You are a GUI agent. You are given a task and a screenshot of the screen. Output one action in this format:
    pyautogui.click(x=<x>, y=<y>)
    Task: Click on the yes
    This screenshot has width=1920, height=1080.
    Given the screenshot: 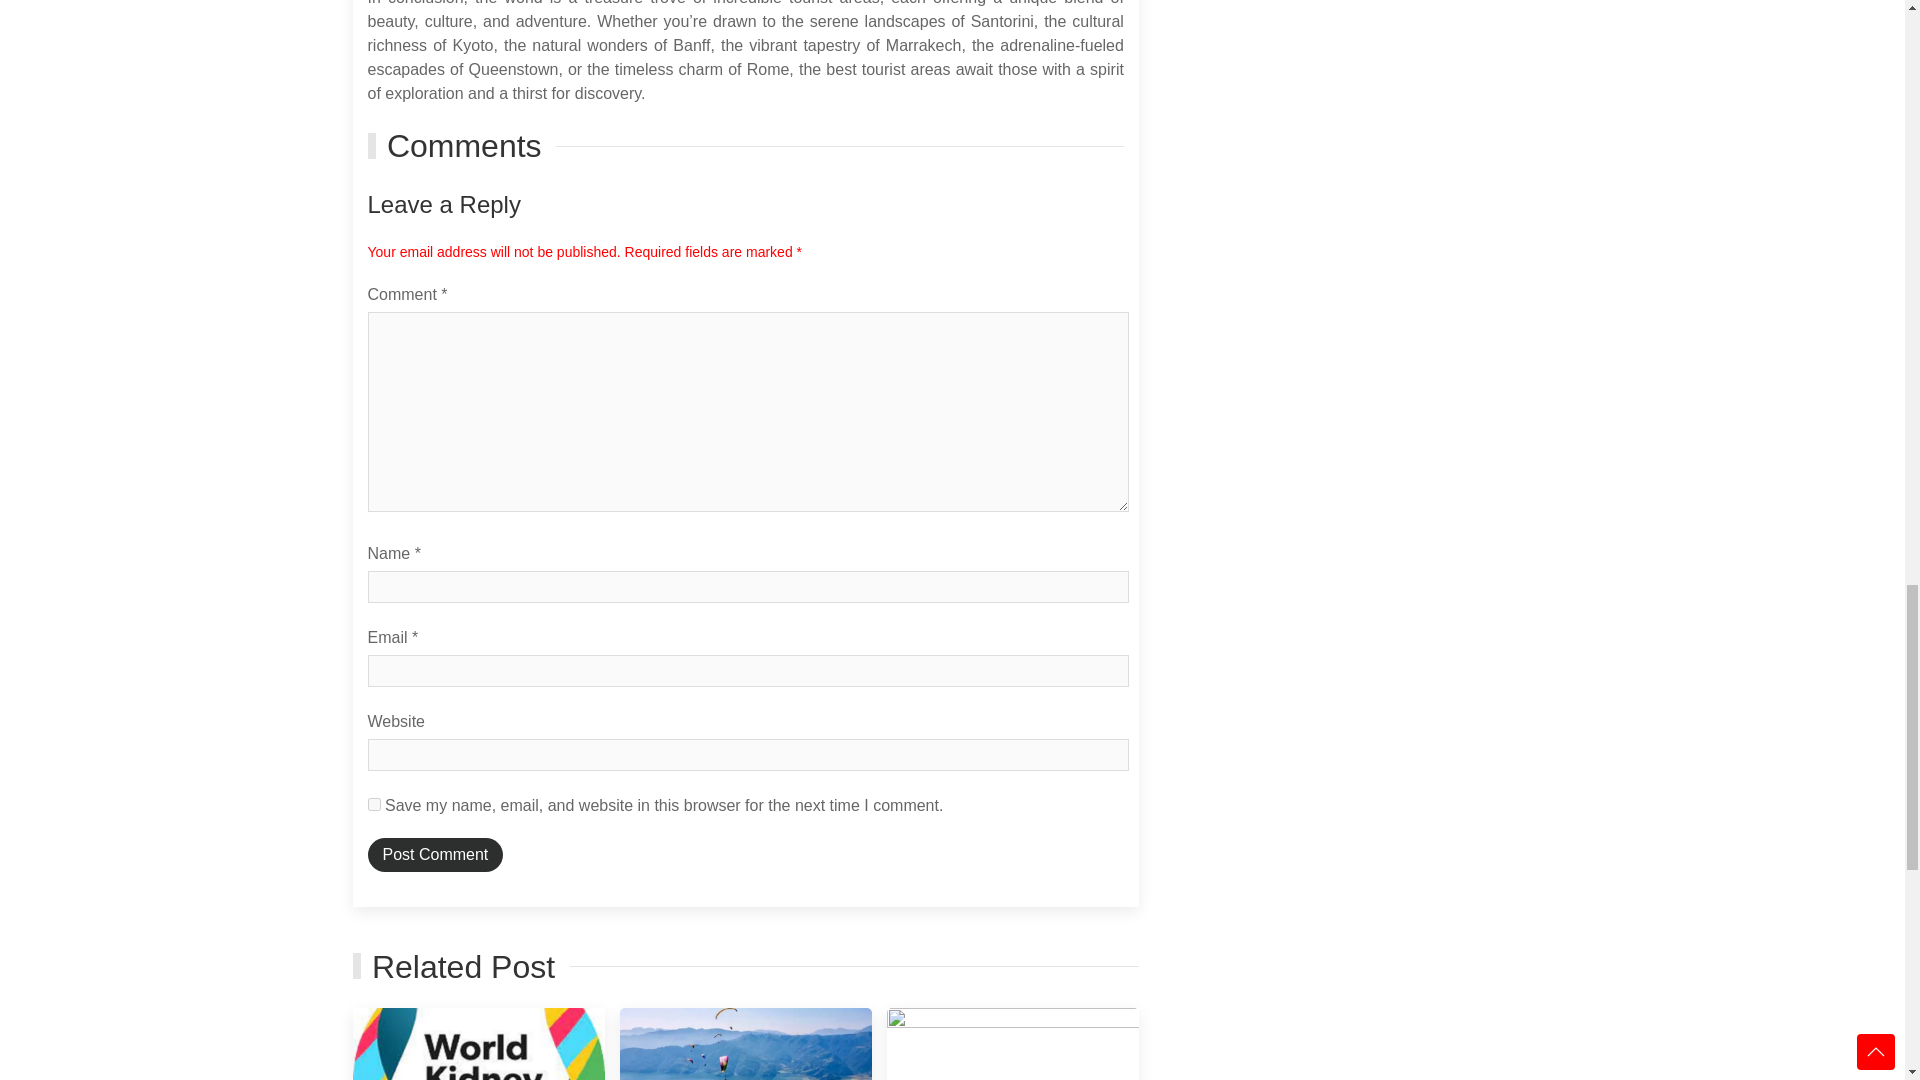 What is the action you would take?
    pyautogui.click(x=374, y=804)
    